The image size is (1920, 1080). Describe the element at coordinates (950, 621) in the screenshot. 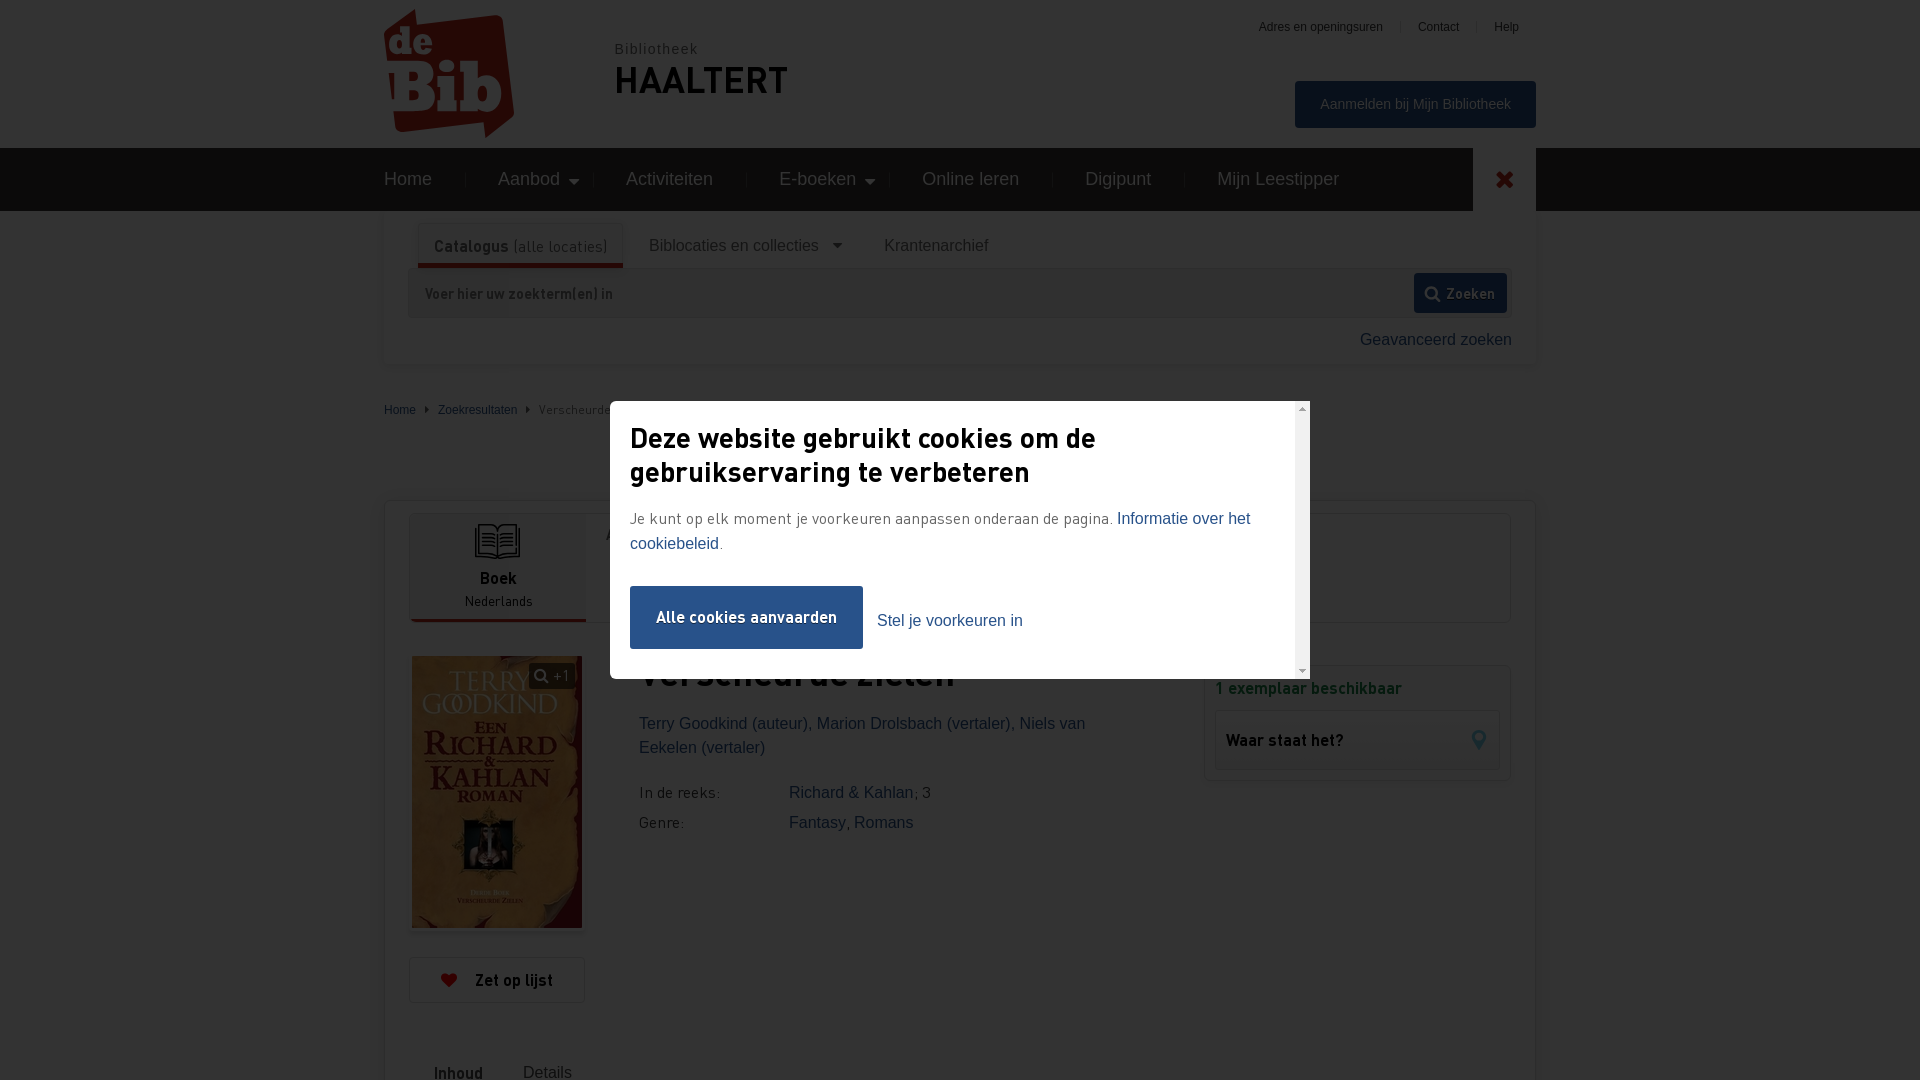

I see `Stel je voorkeuren in` at that location.